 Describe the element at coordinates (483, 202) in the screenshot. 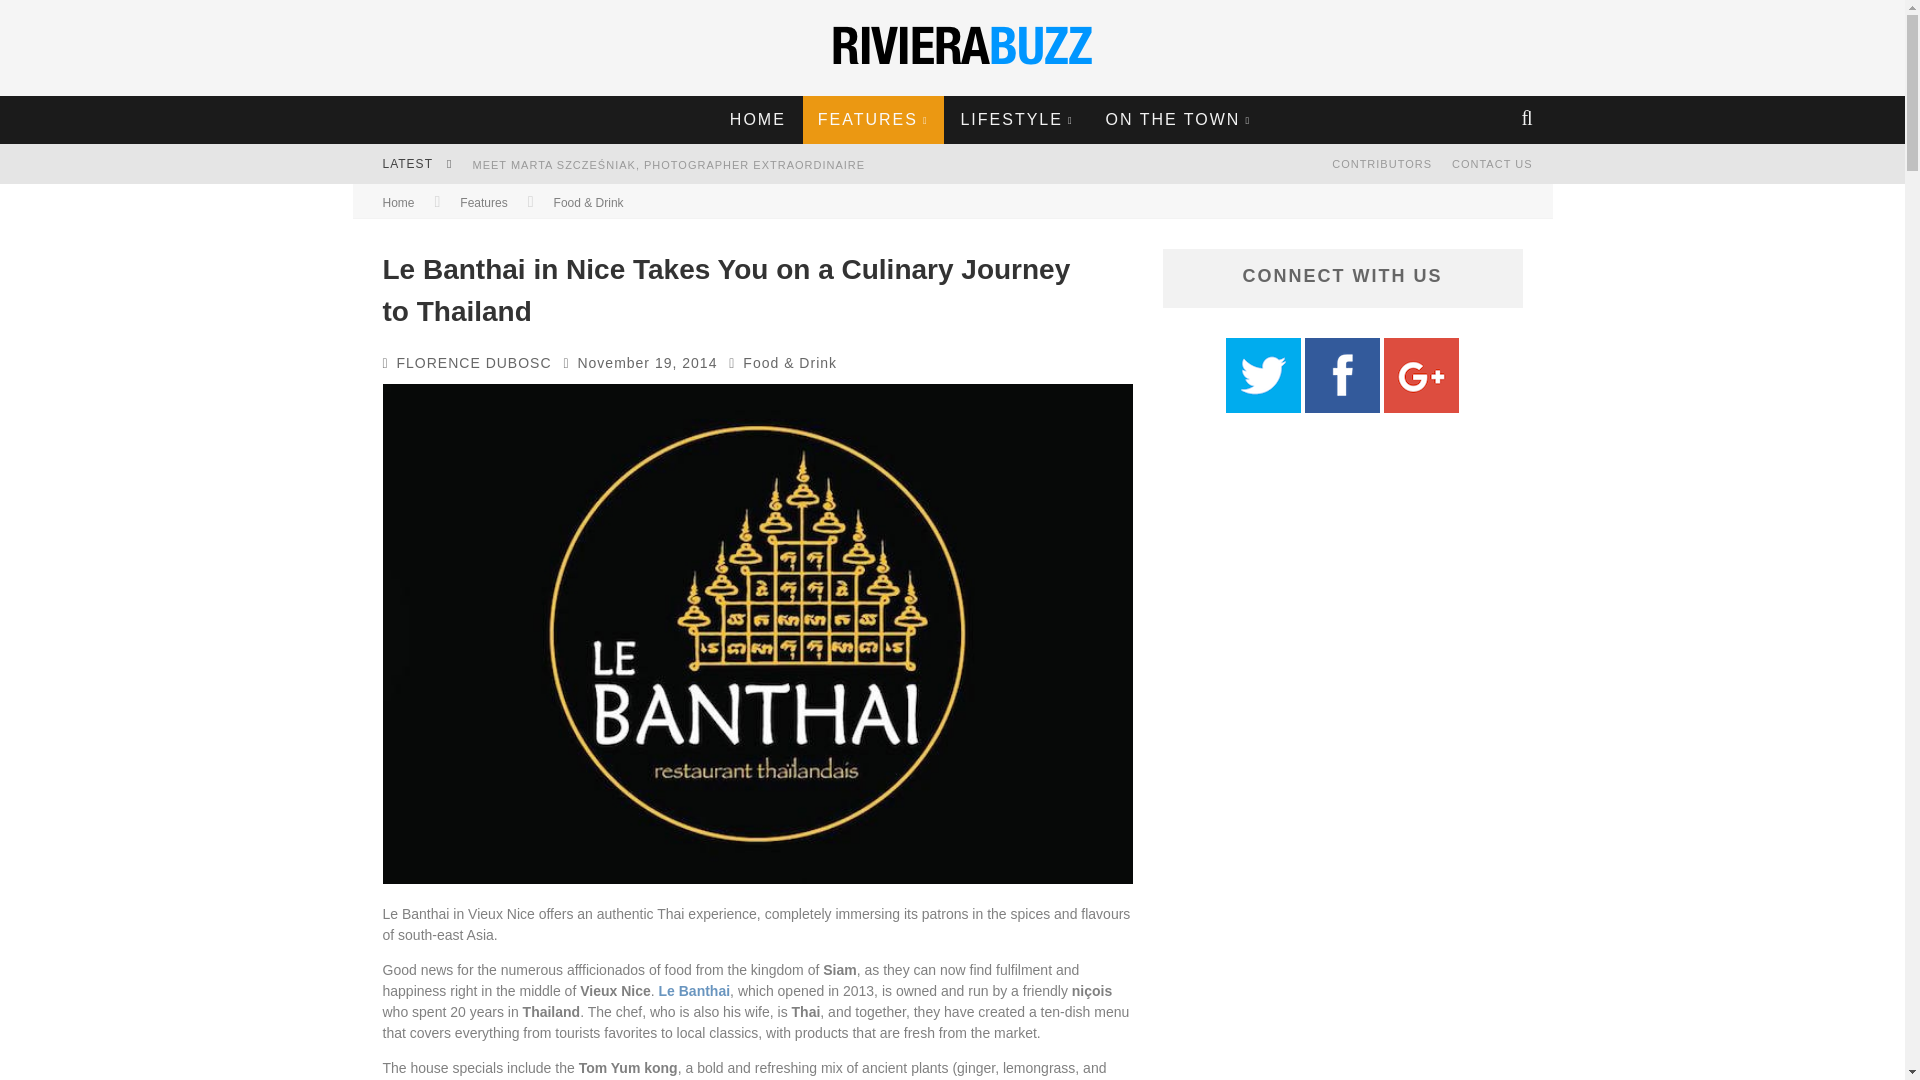

I see `View all posts in Features` at that location.